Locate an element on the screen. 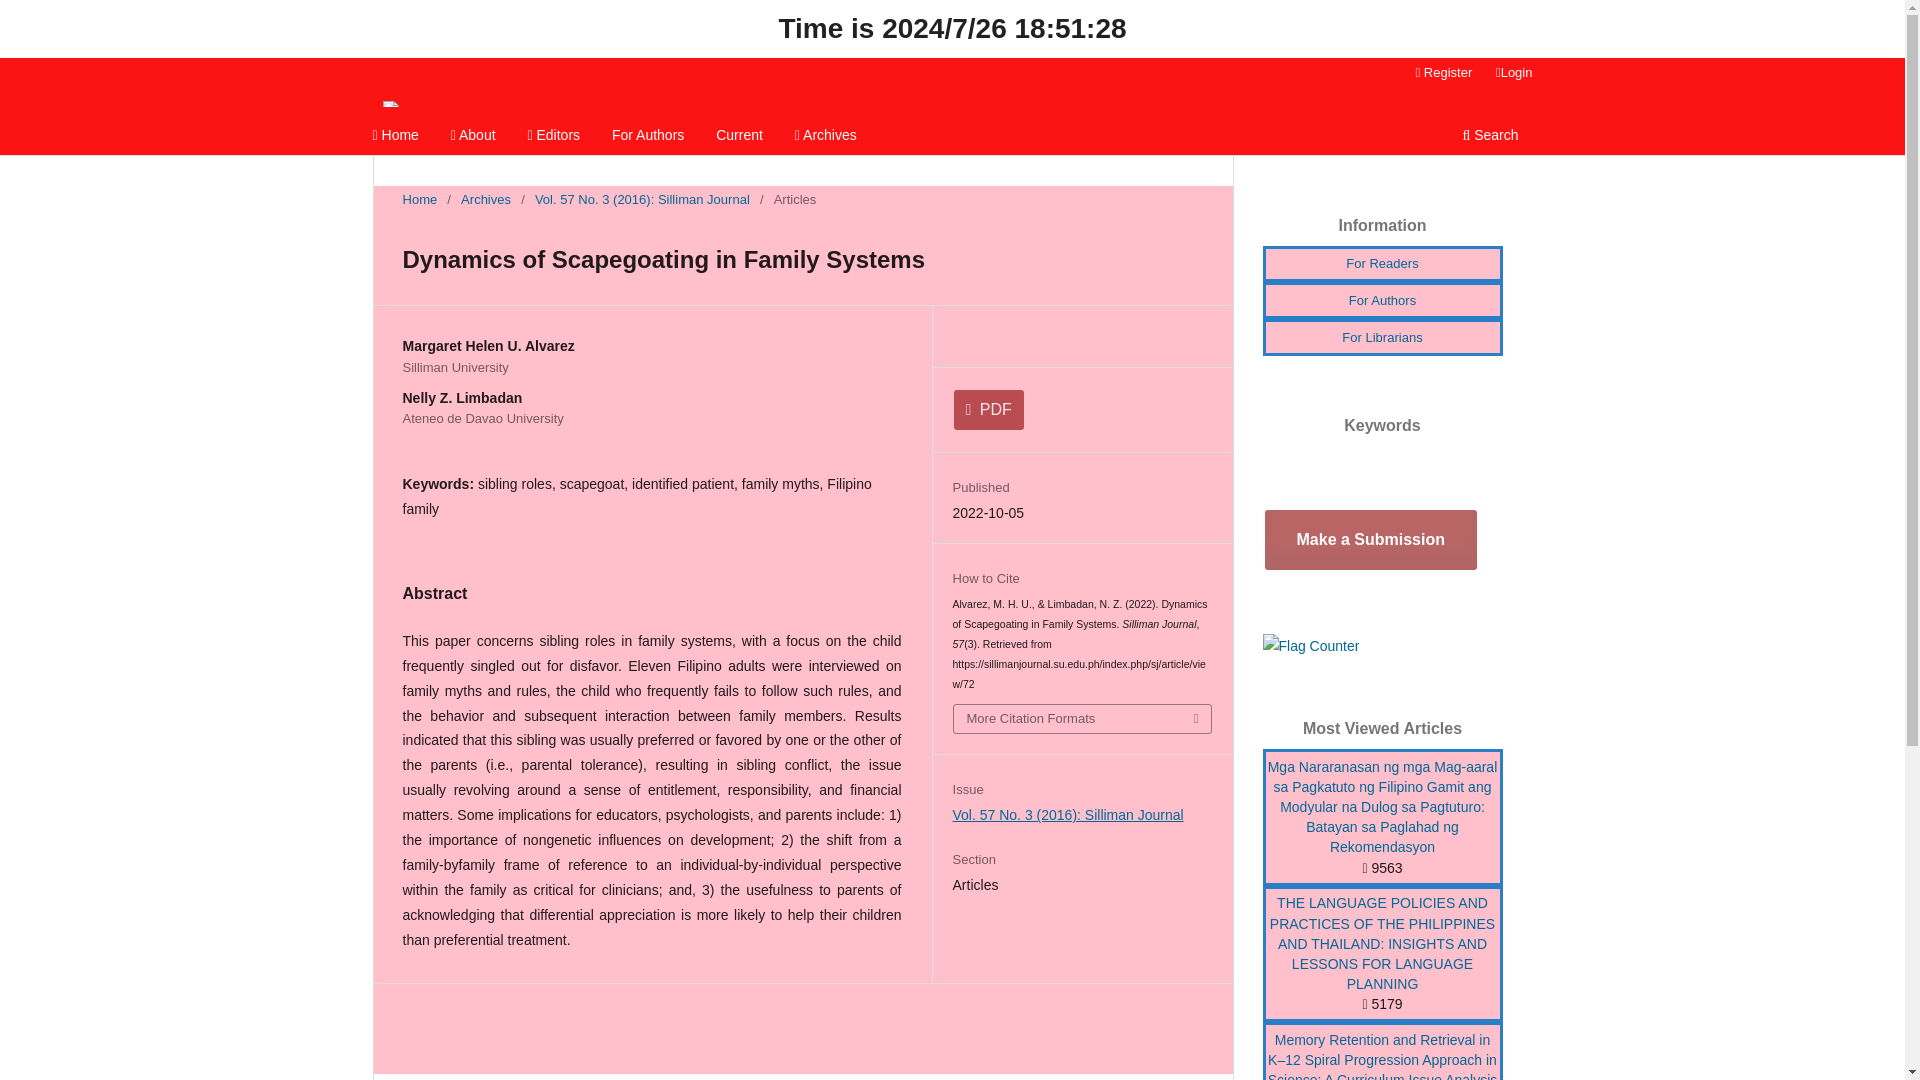 The width and height of the screenshot is (1920, 1080). Register is located at coordinates (1444, 72).